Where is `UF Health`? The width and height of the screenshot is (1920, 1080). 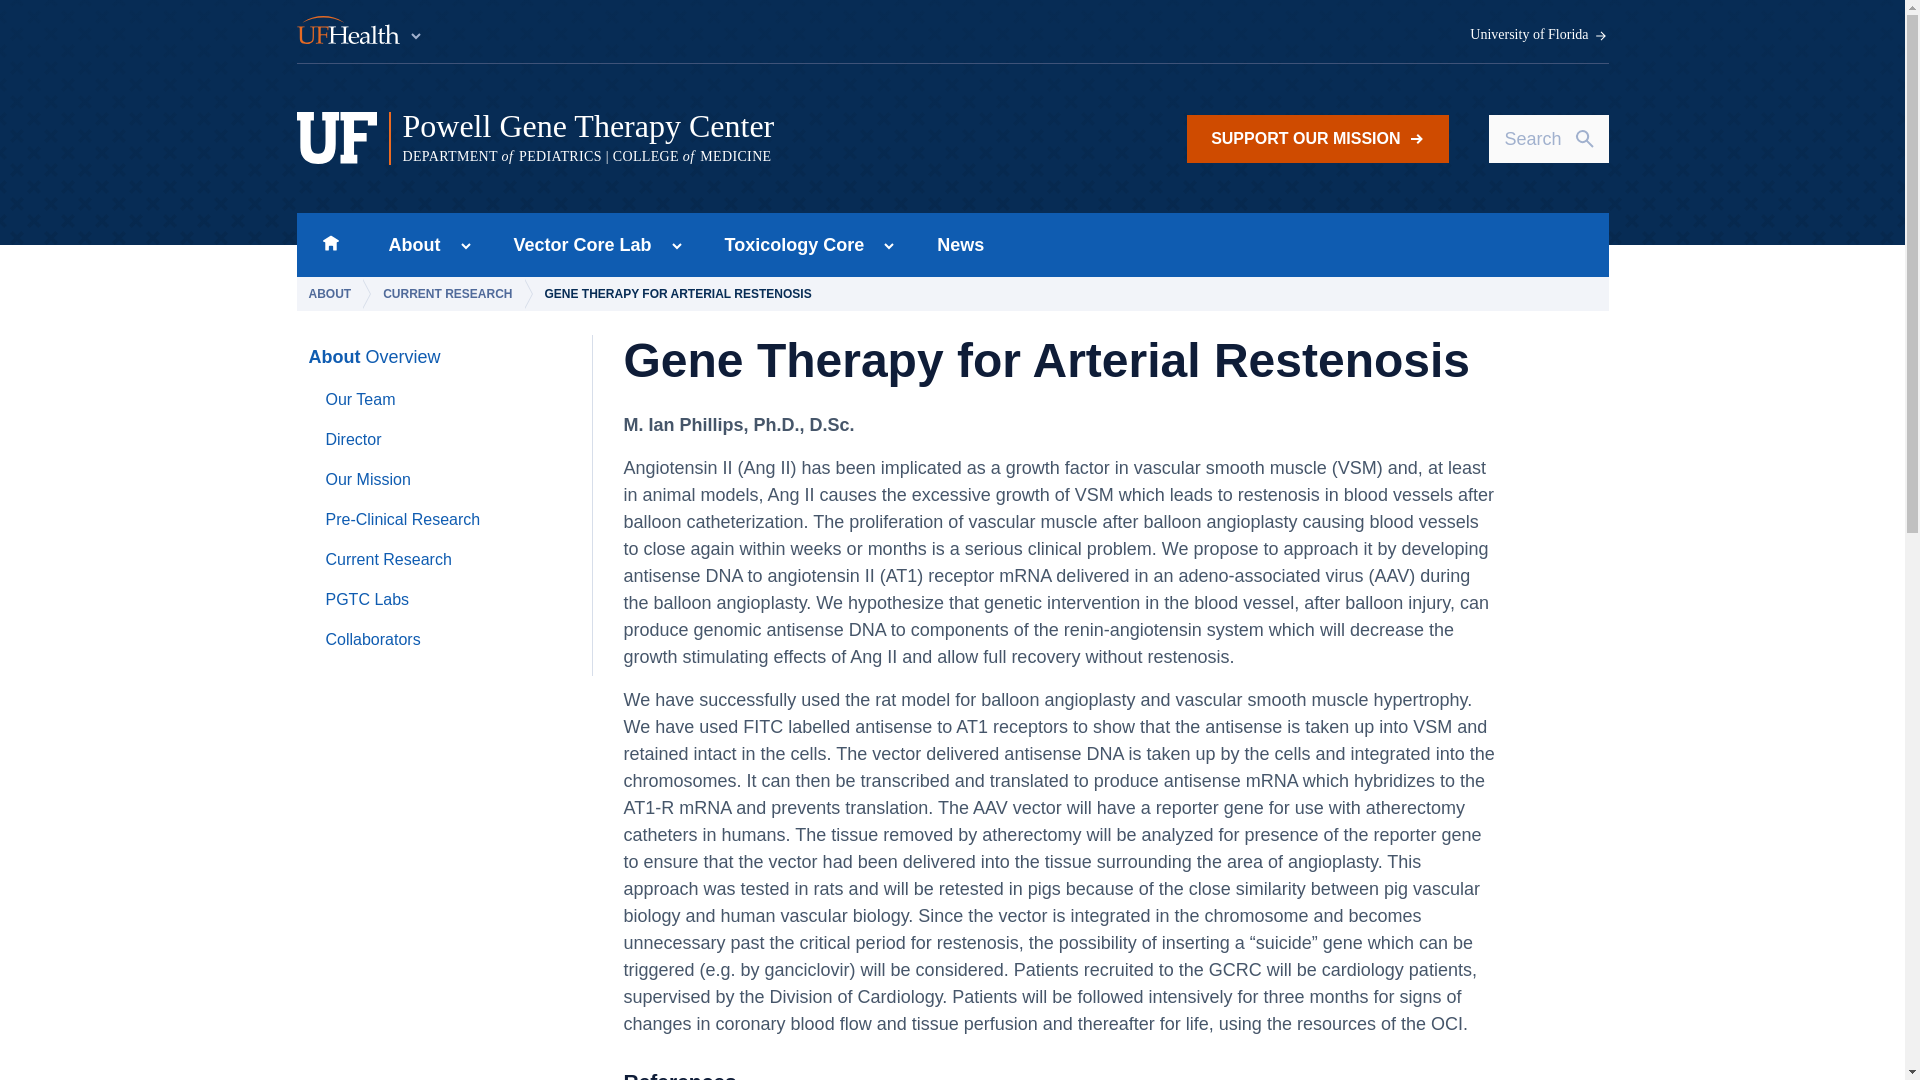 UF Health is located at coordinates (360, 32).